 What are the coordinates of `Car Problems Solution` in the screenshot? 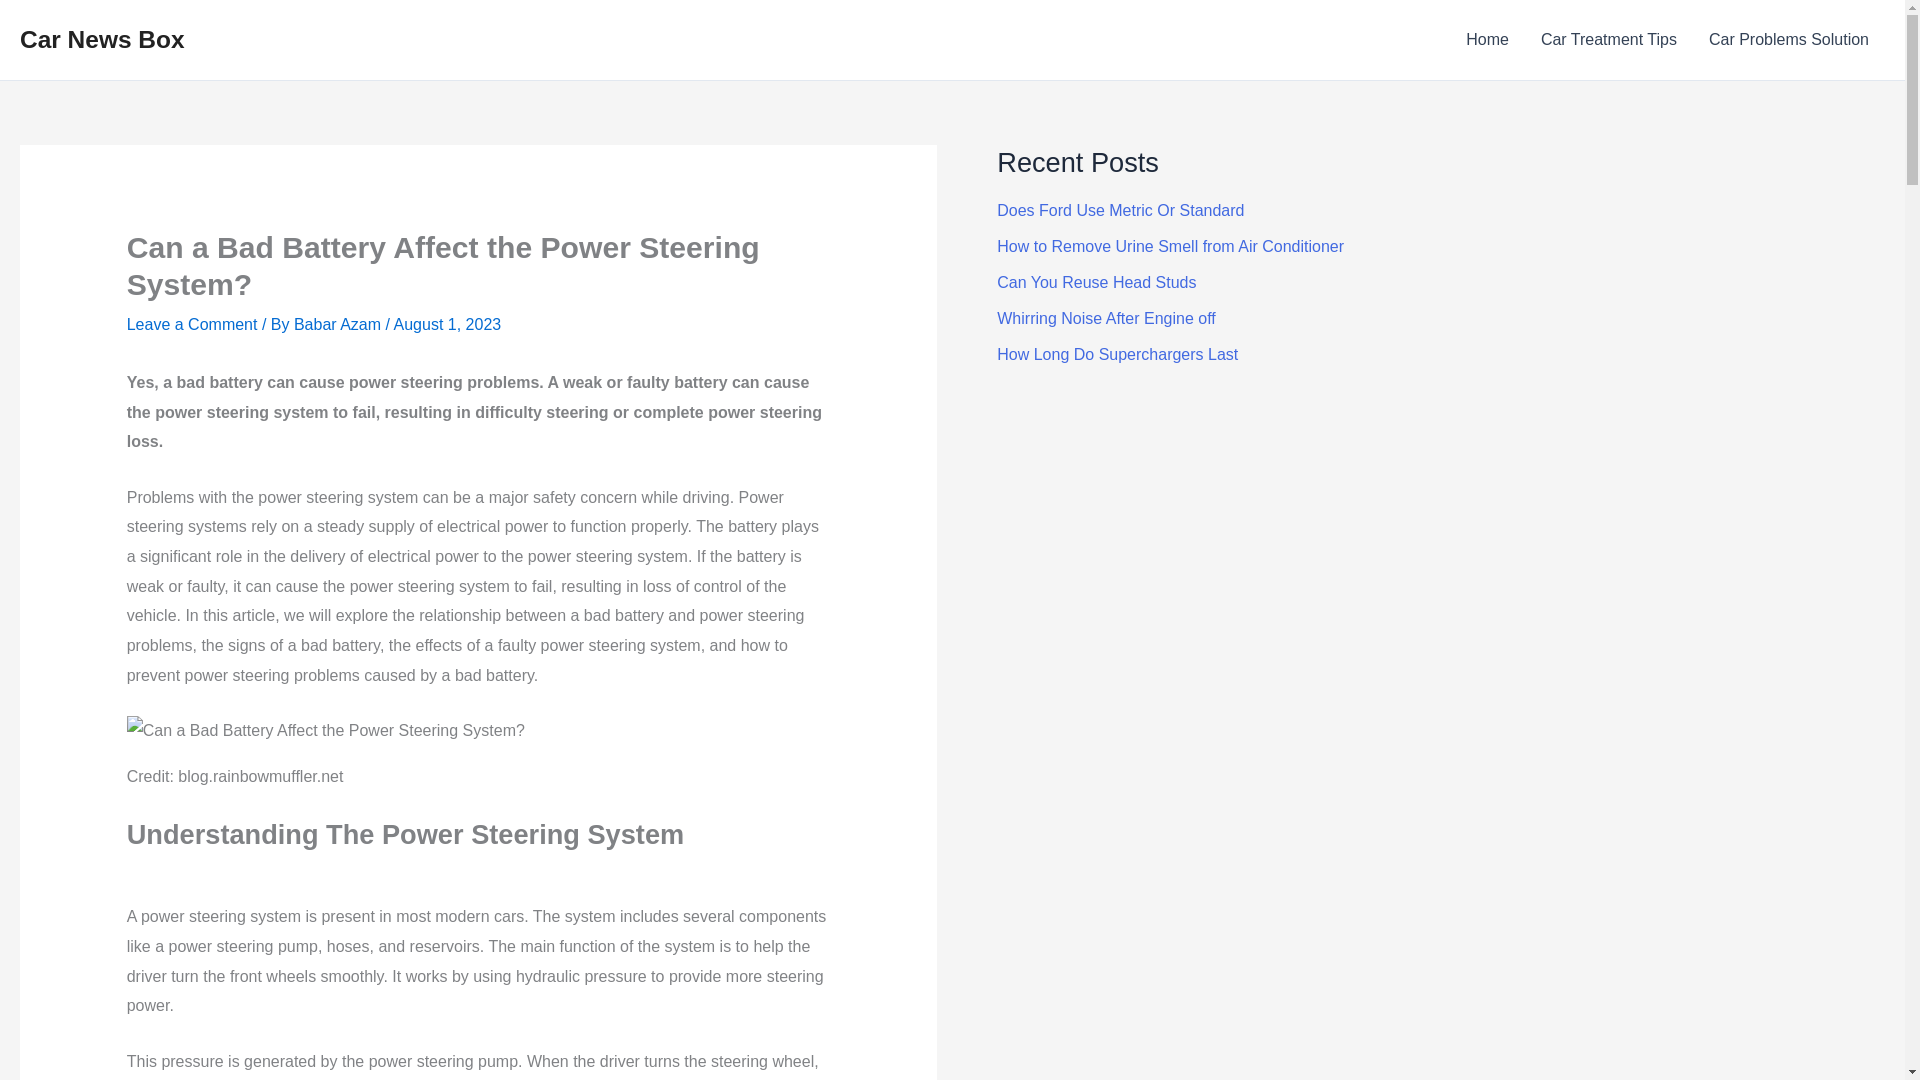 It's located at (1789, 40).